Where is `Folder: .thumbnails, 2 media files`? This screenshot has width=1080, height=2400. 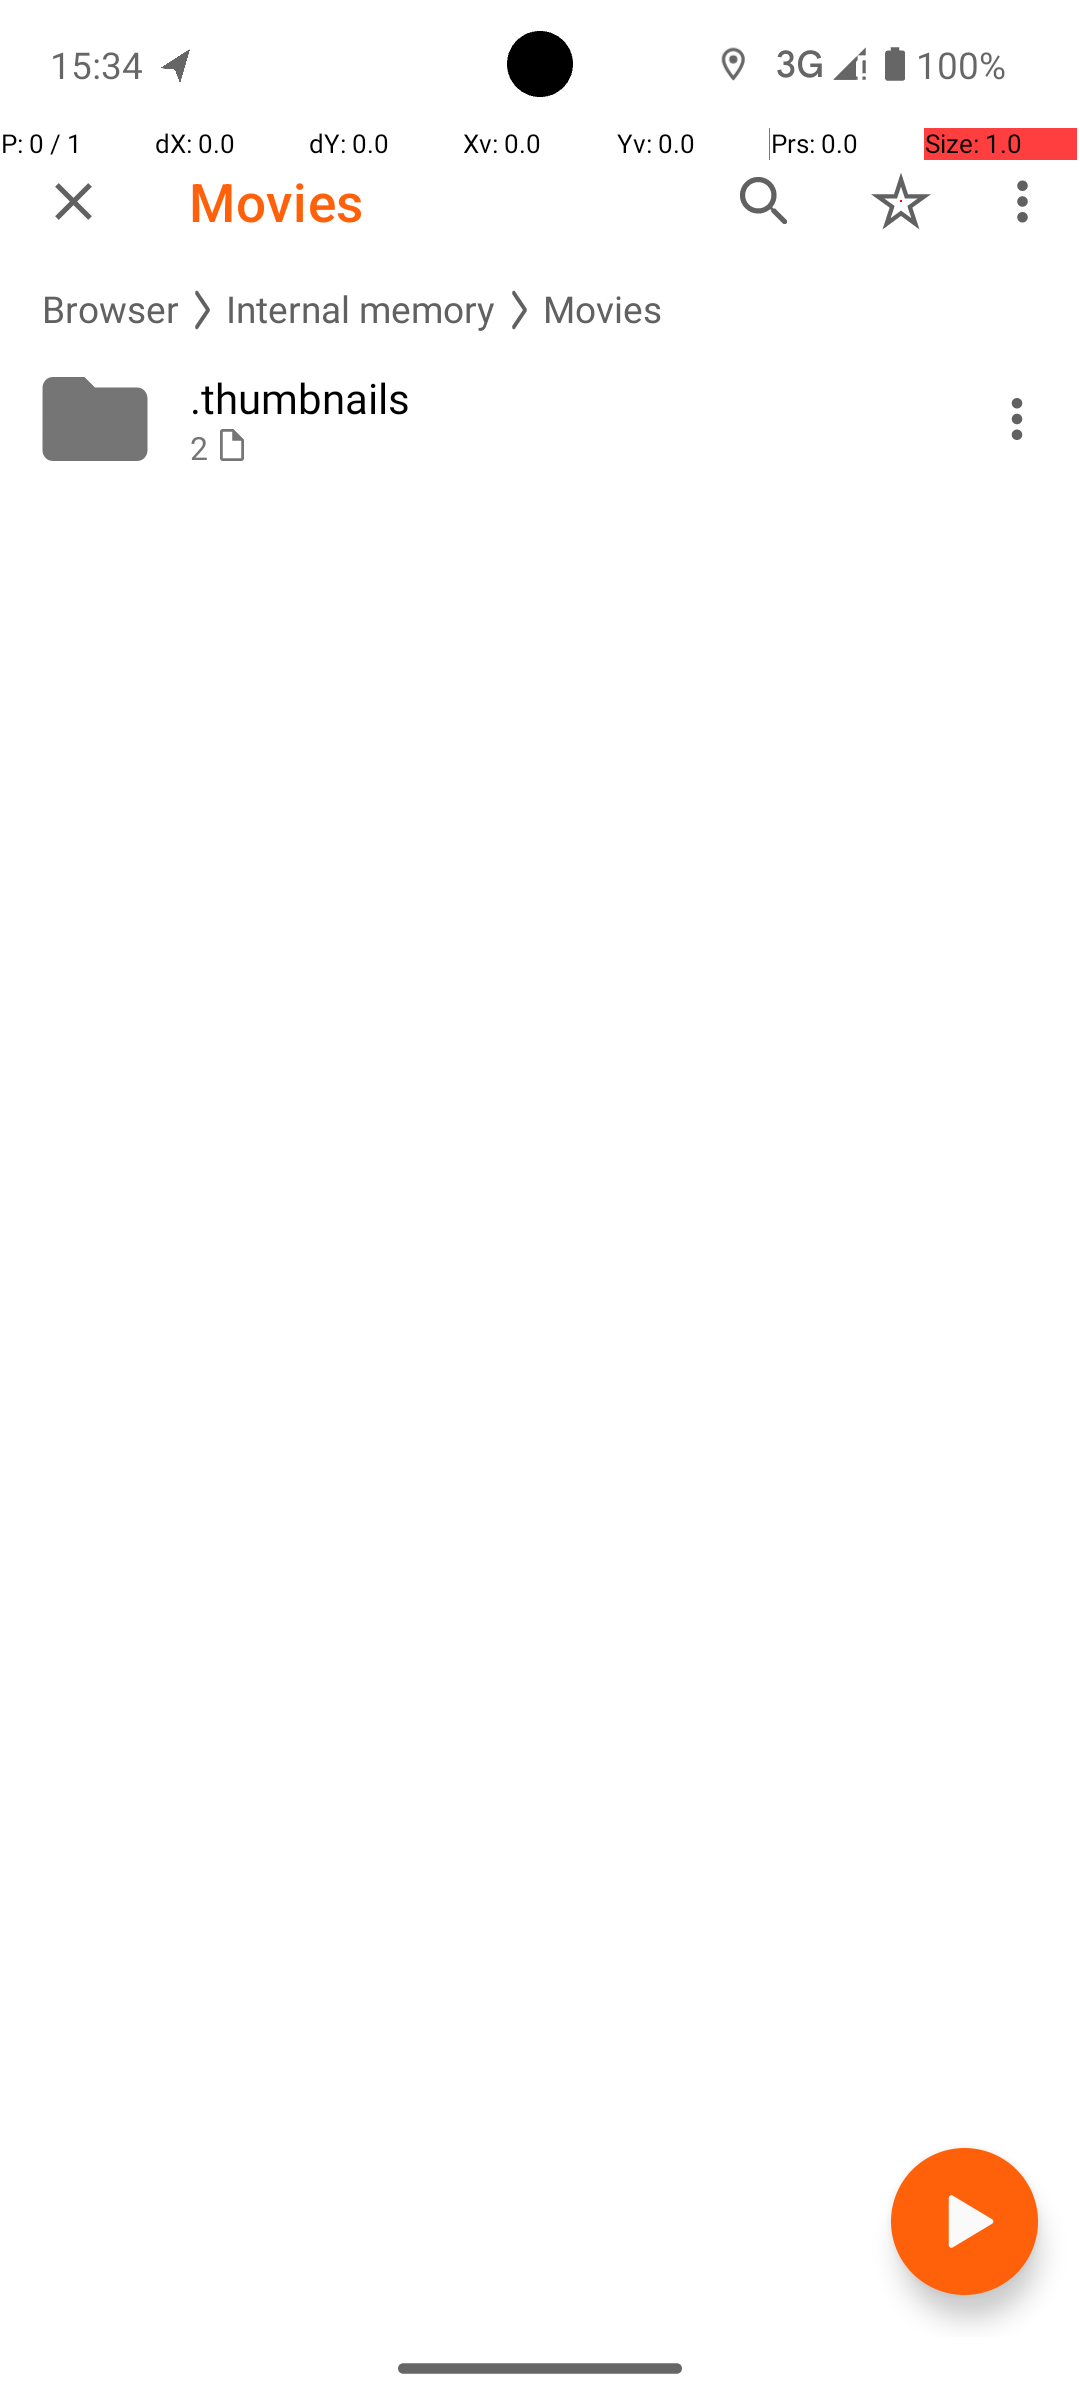 Folder: .thumbnails, 2 media files is located at coordinates (540, 419).